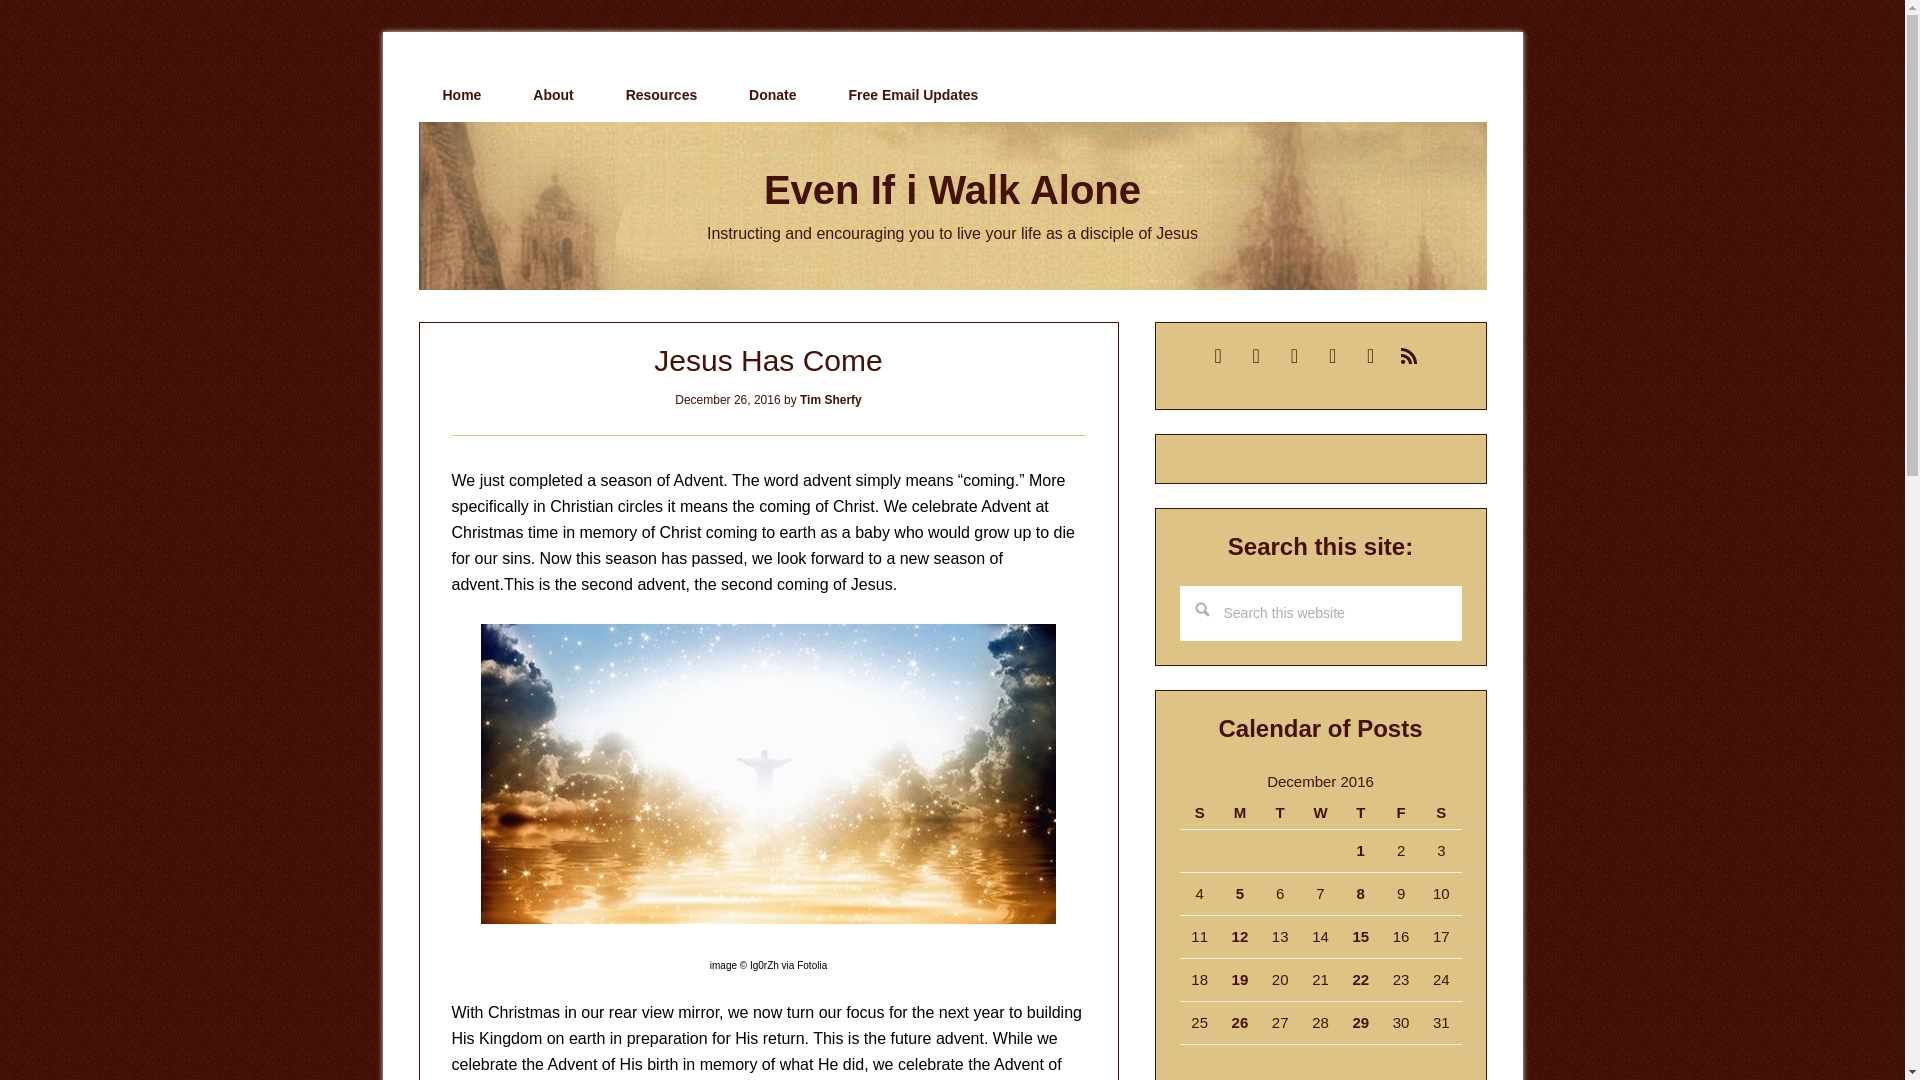  Describe the element at coordinates (1370, 354) in the screenshot. I see `Instagram` at that location.